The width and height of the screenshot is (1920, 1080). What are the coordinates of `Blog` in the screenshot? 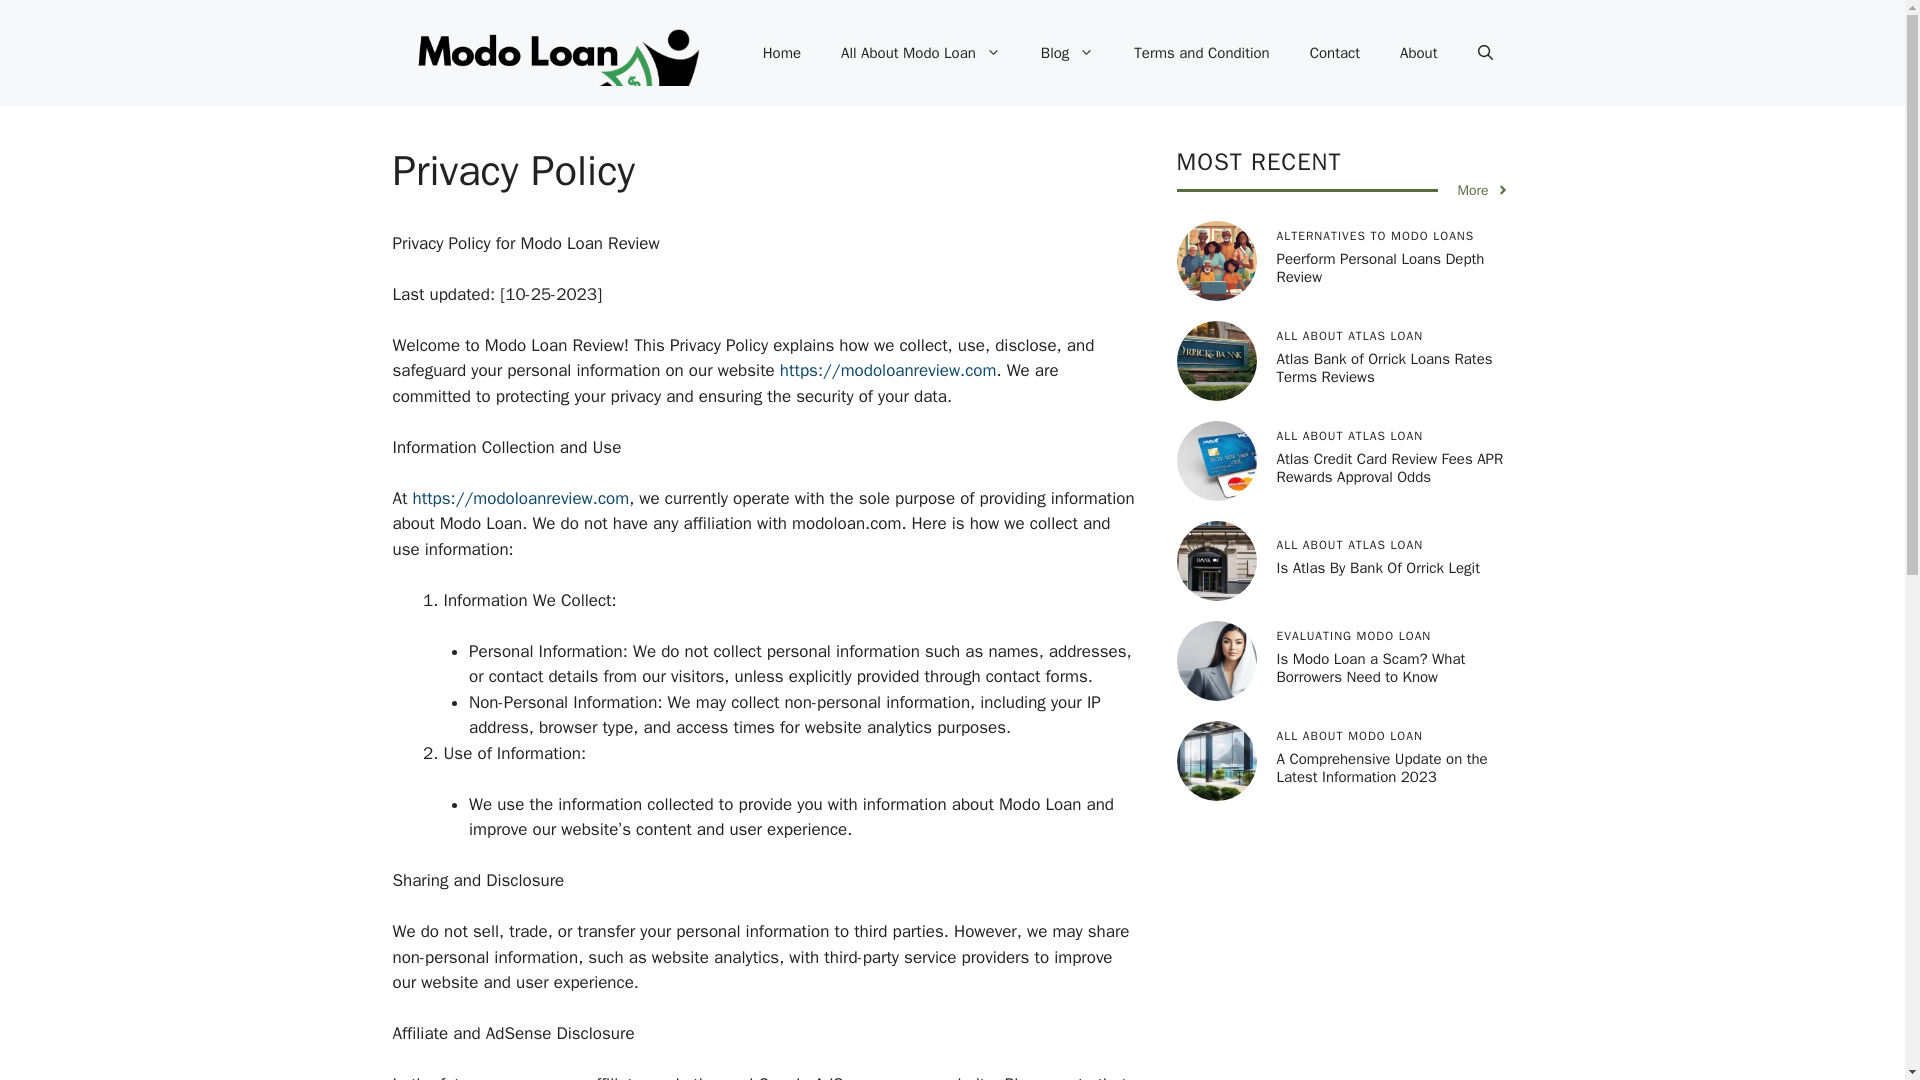 It's located at (1067, 52).